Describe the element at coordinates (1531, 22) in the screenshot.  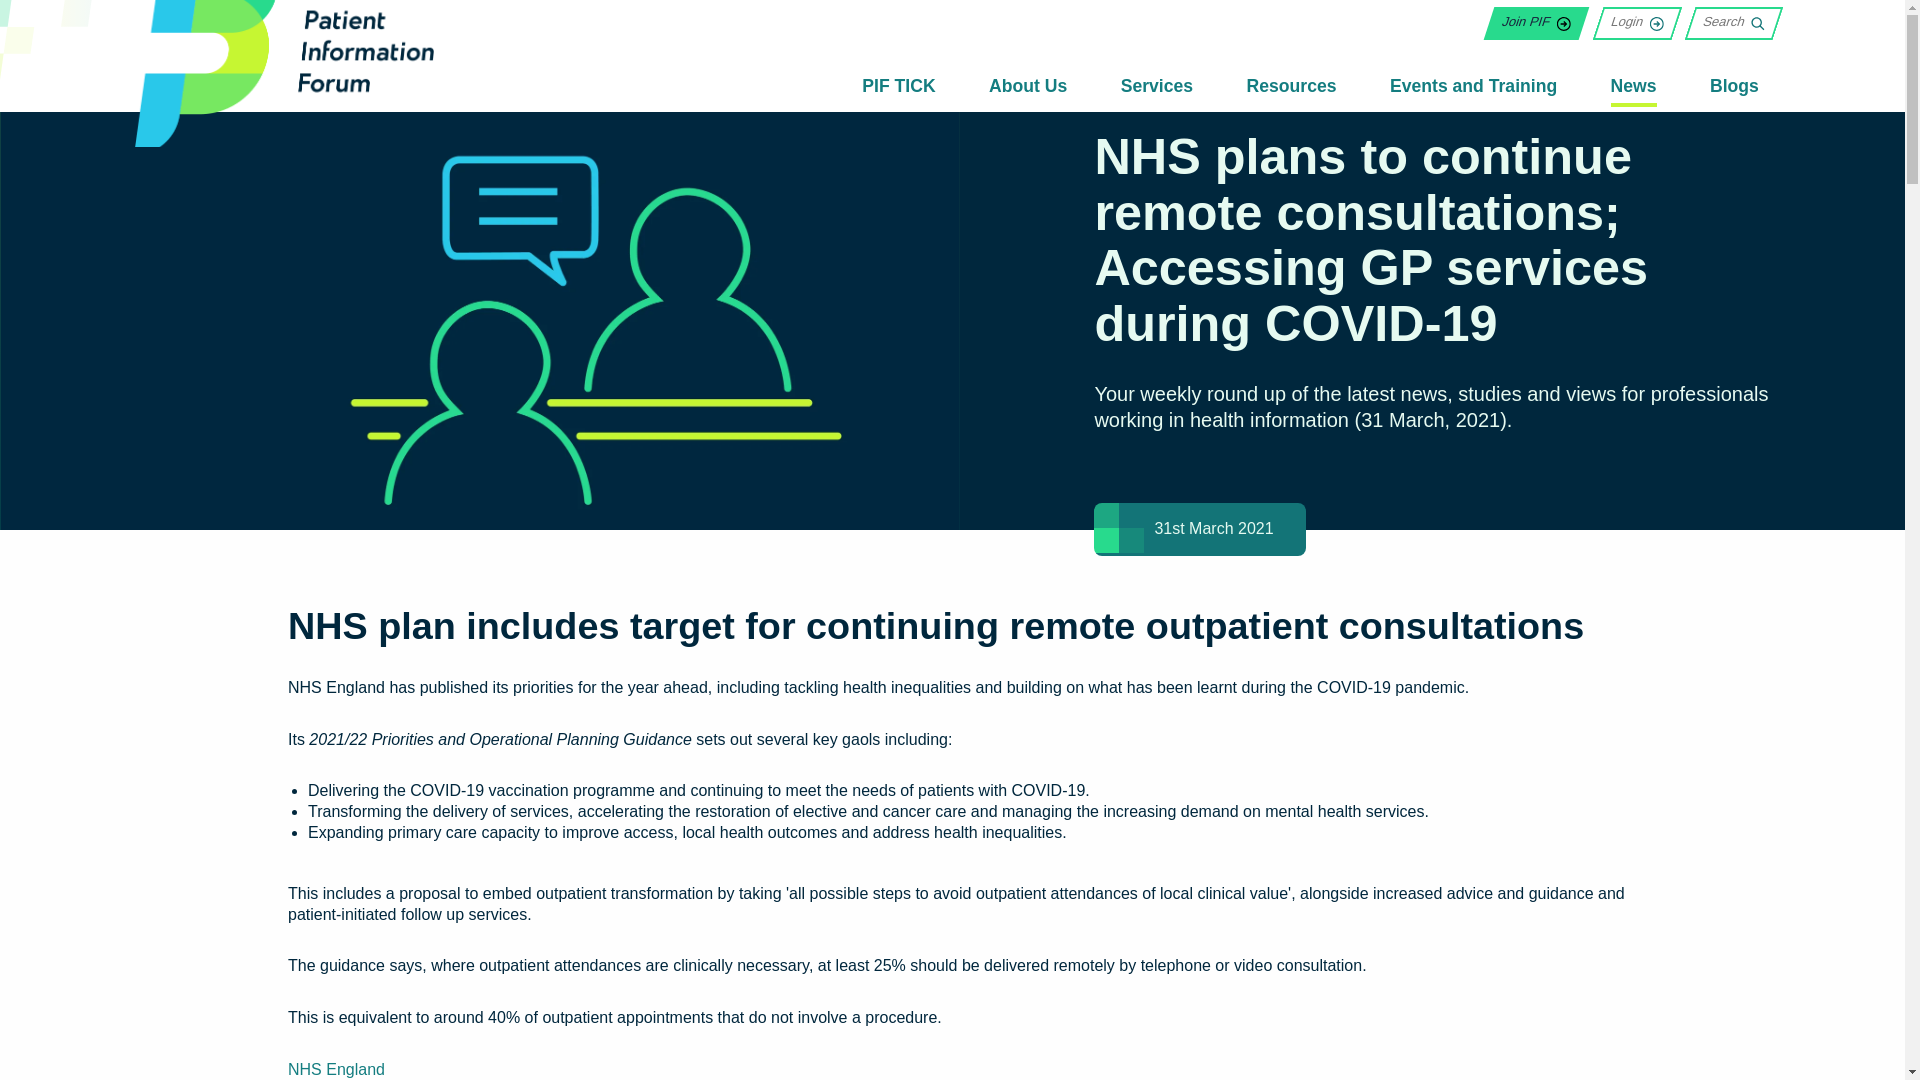
I see `Join PIF` at that location.